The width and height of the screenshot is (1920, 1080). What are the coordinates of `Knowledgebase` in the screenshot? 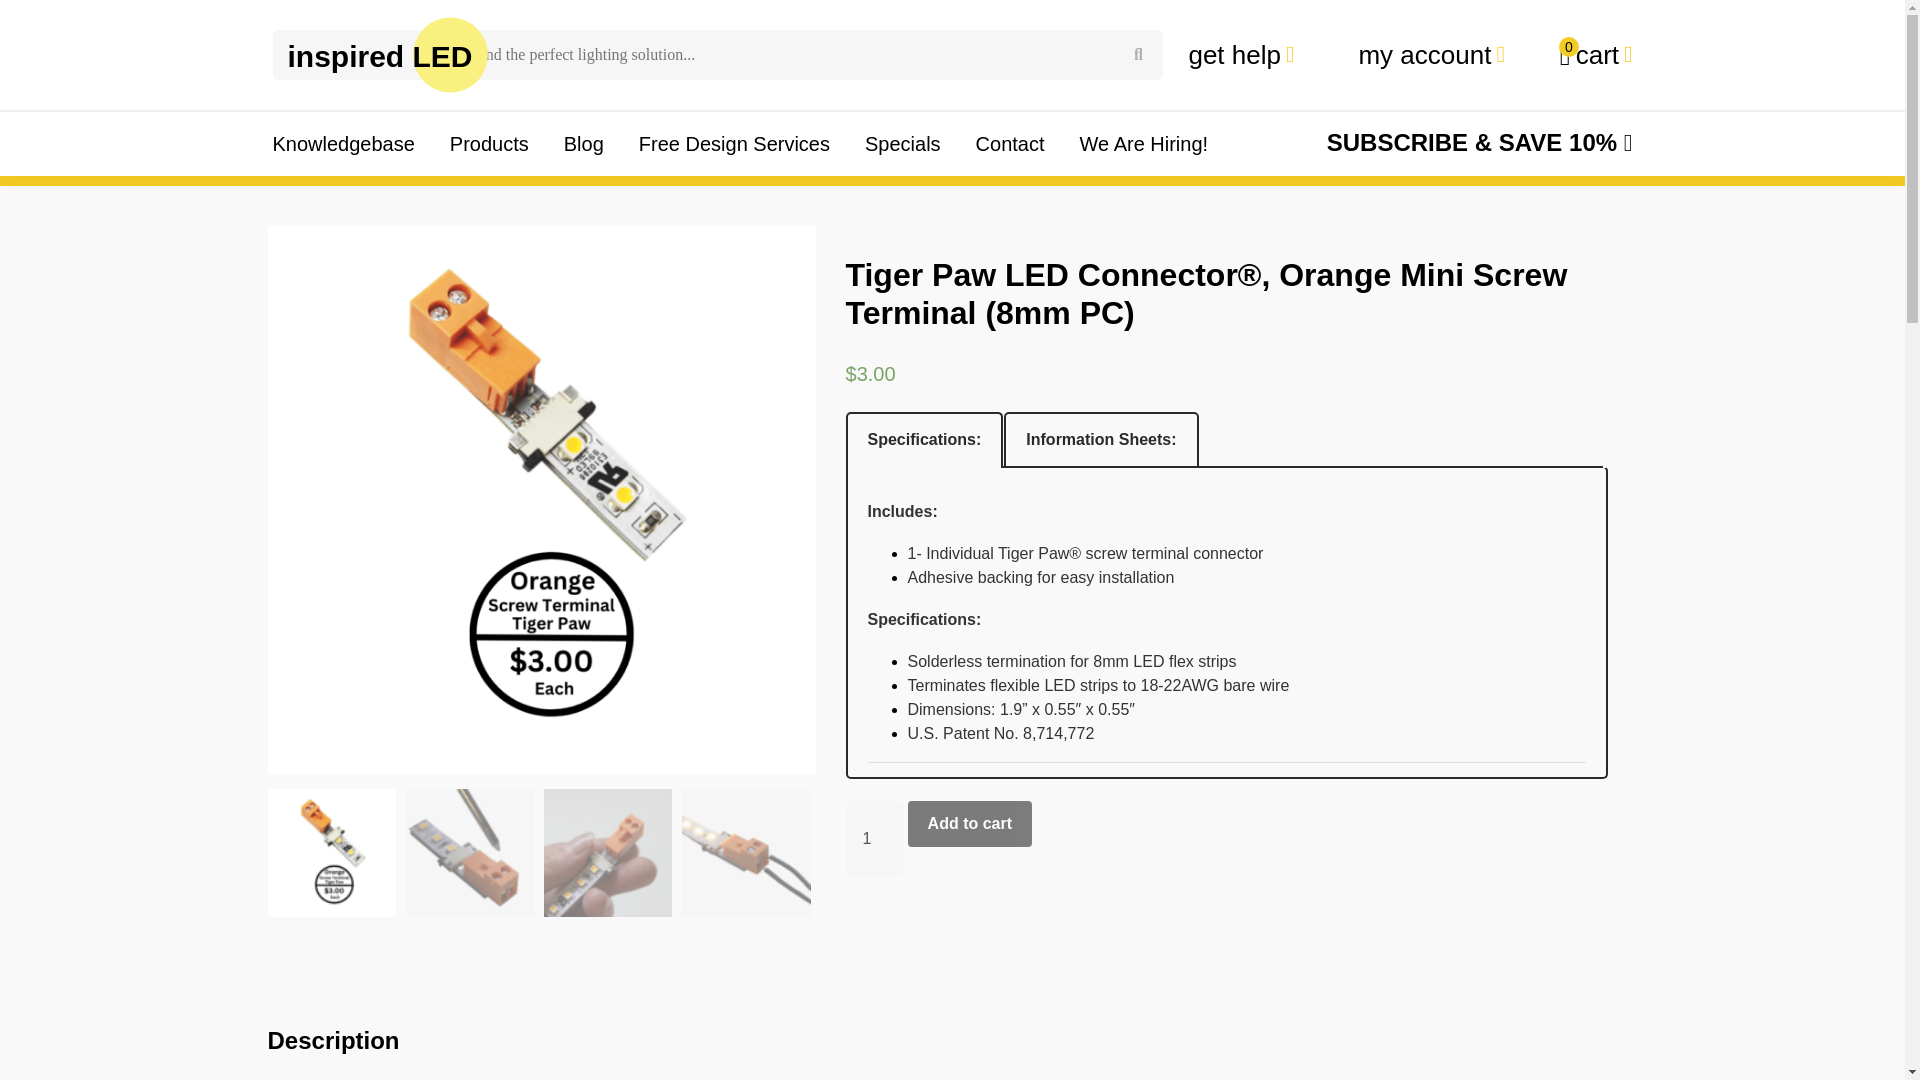 It's located at (342, 144).